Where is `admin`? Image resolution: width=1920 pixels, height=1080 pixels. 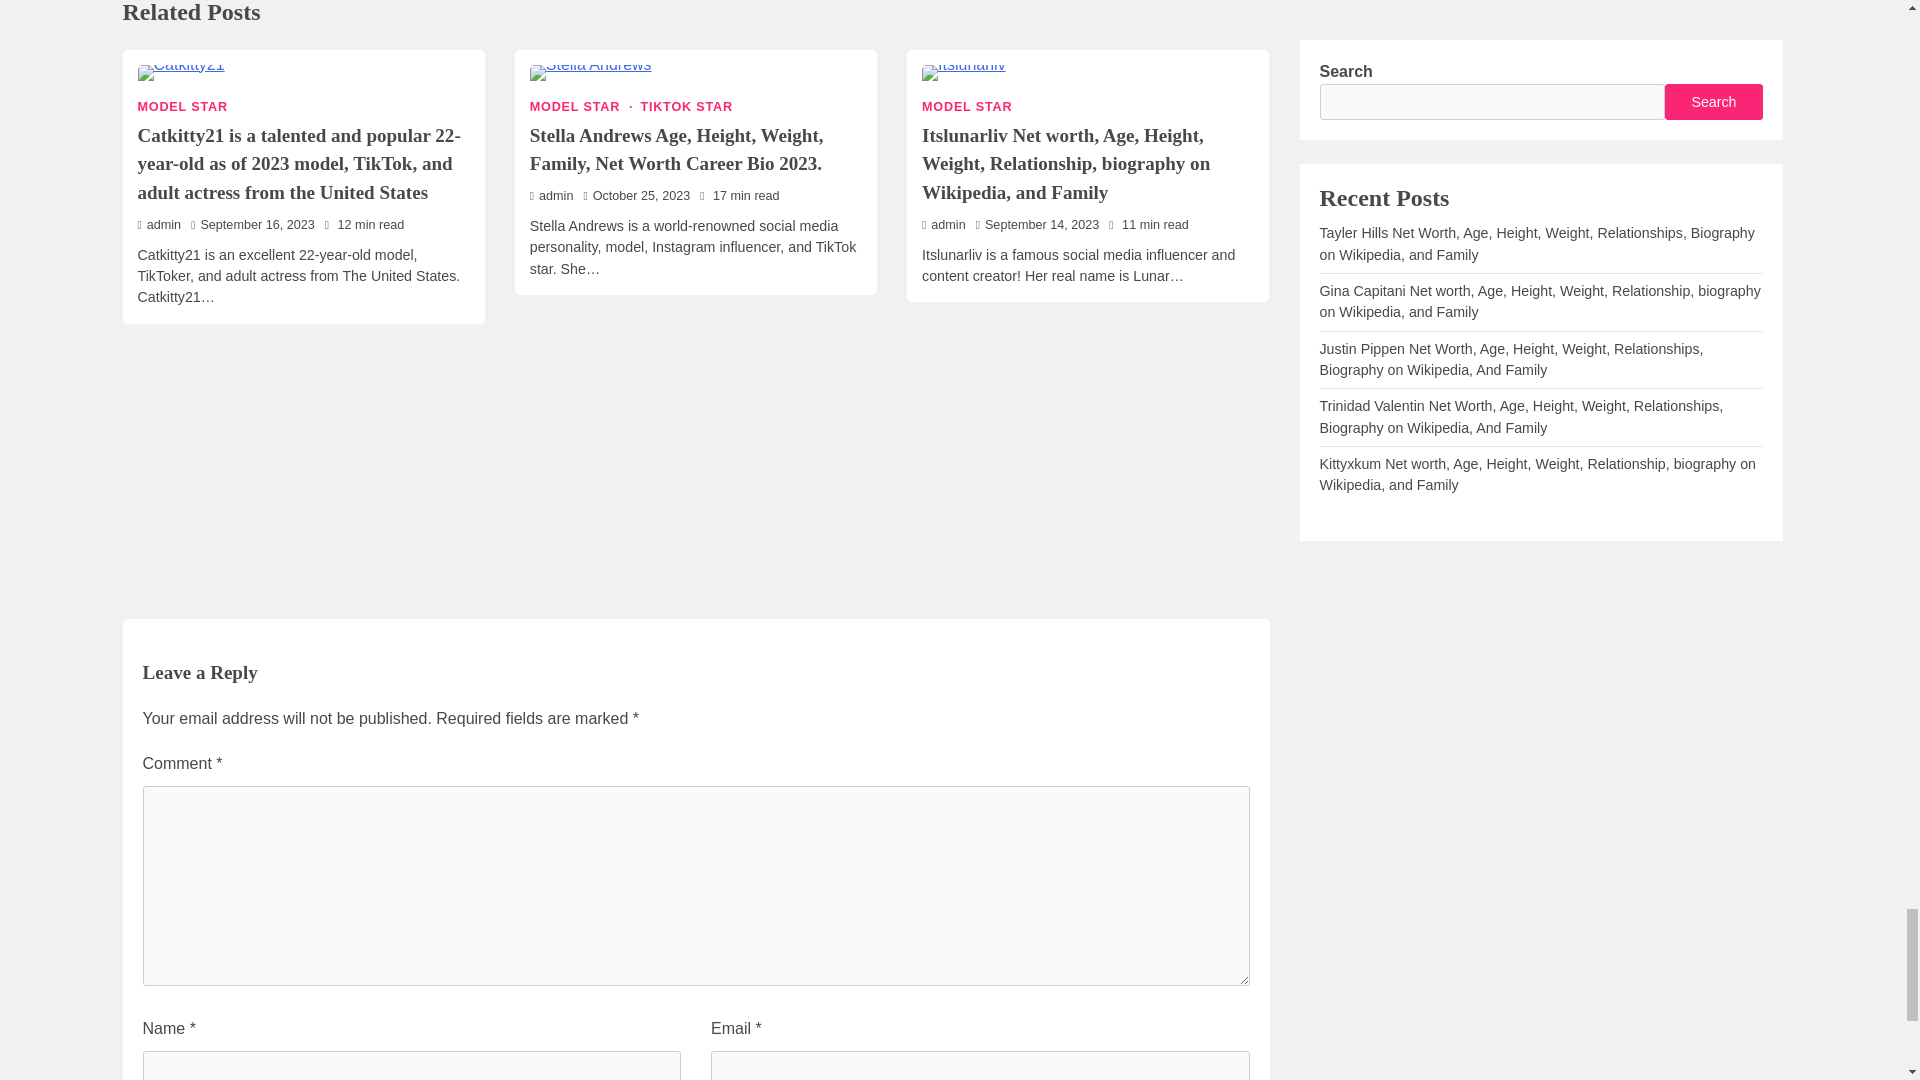
admin is located at coordinates (552, 196).